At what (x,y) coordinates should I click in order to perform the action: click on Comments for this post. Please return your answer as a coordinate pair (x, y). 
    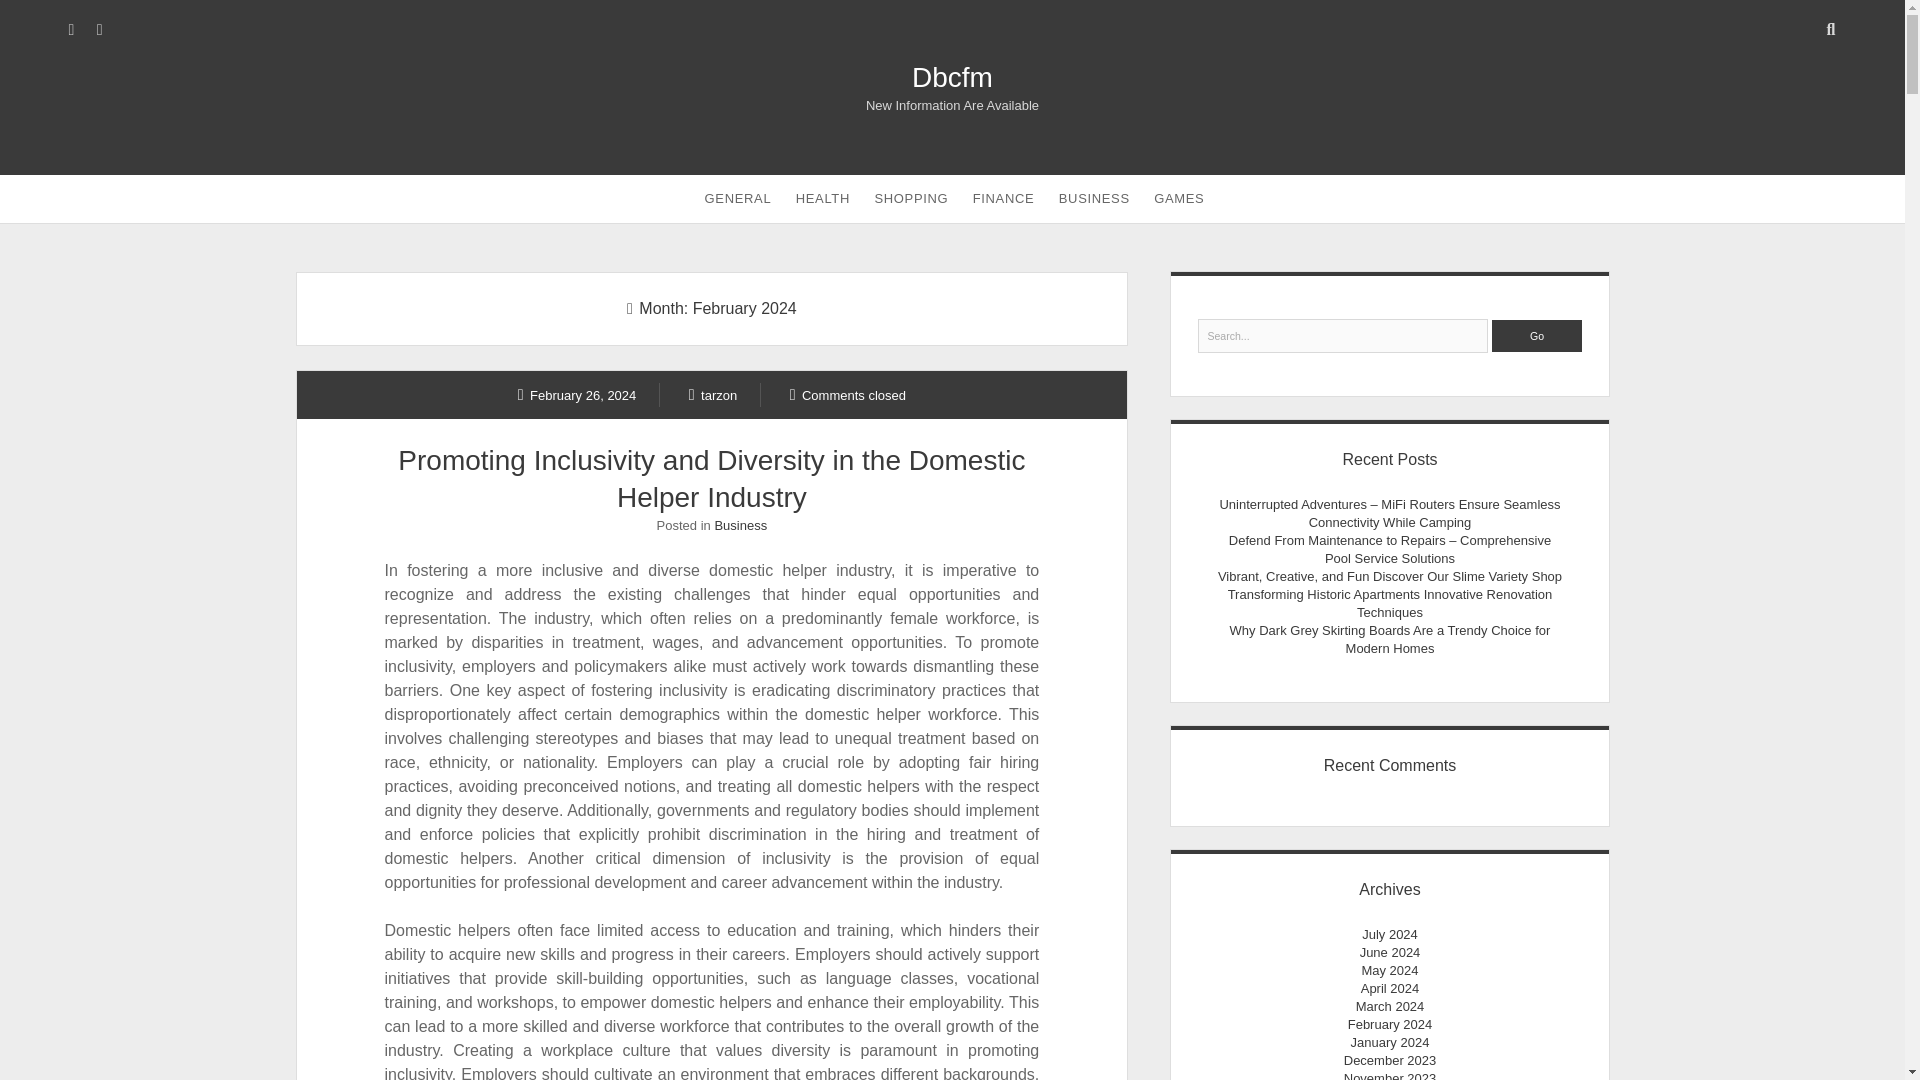
    Looking at the image, I should click on (848, 394).